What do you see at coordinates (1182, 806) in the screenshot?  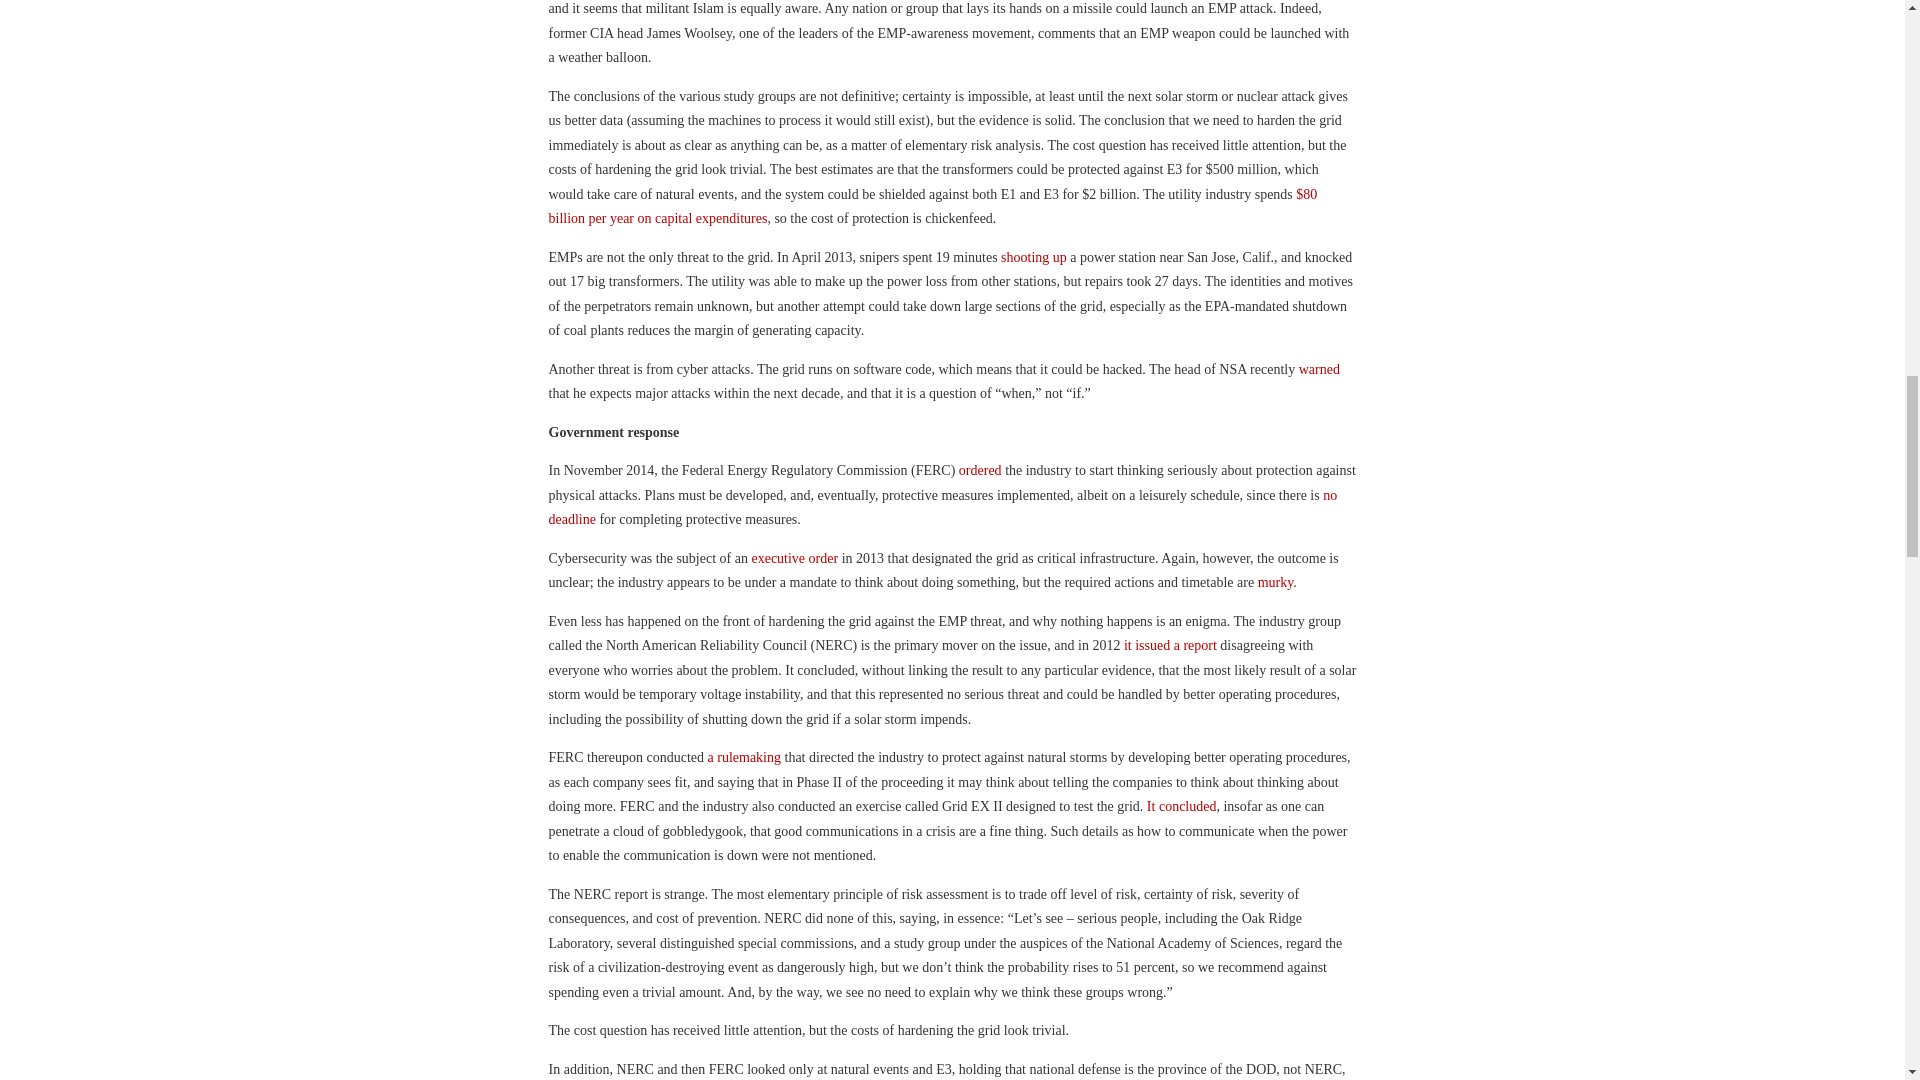 I see `It concluded` at bounding box center [1182, 806].